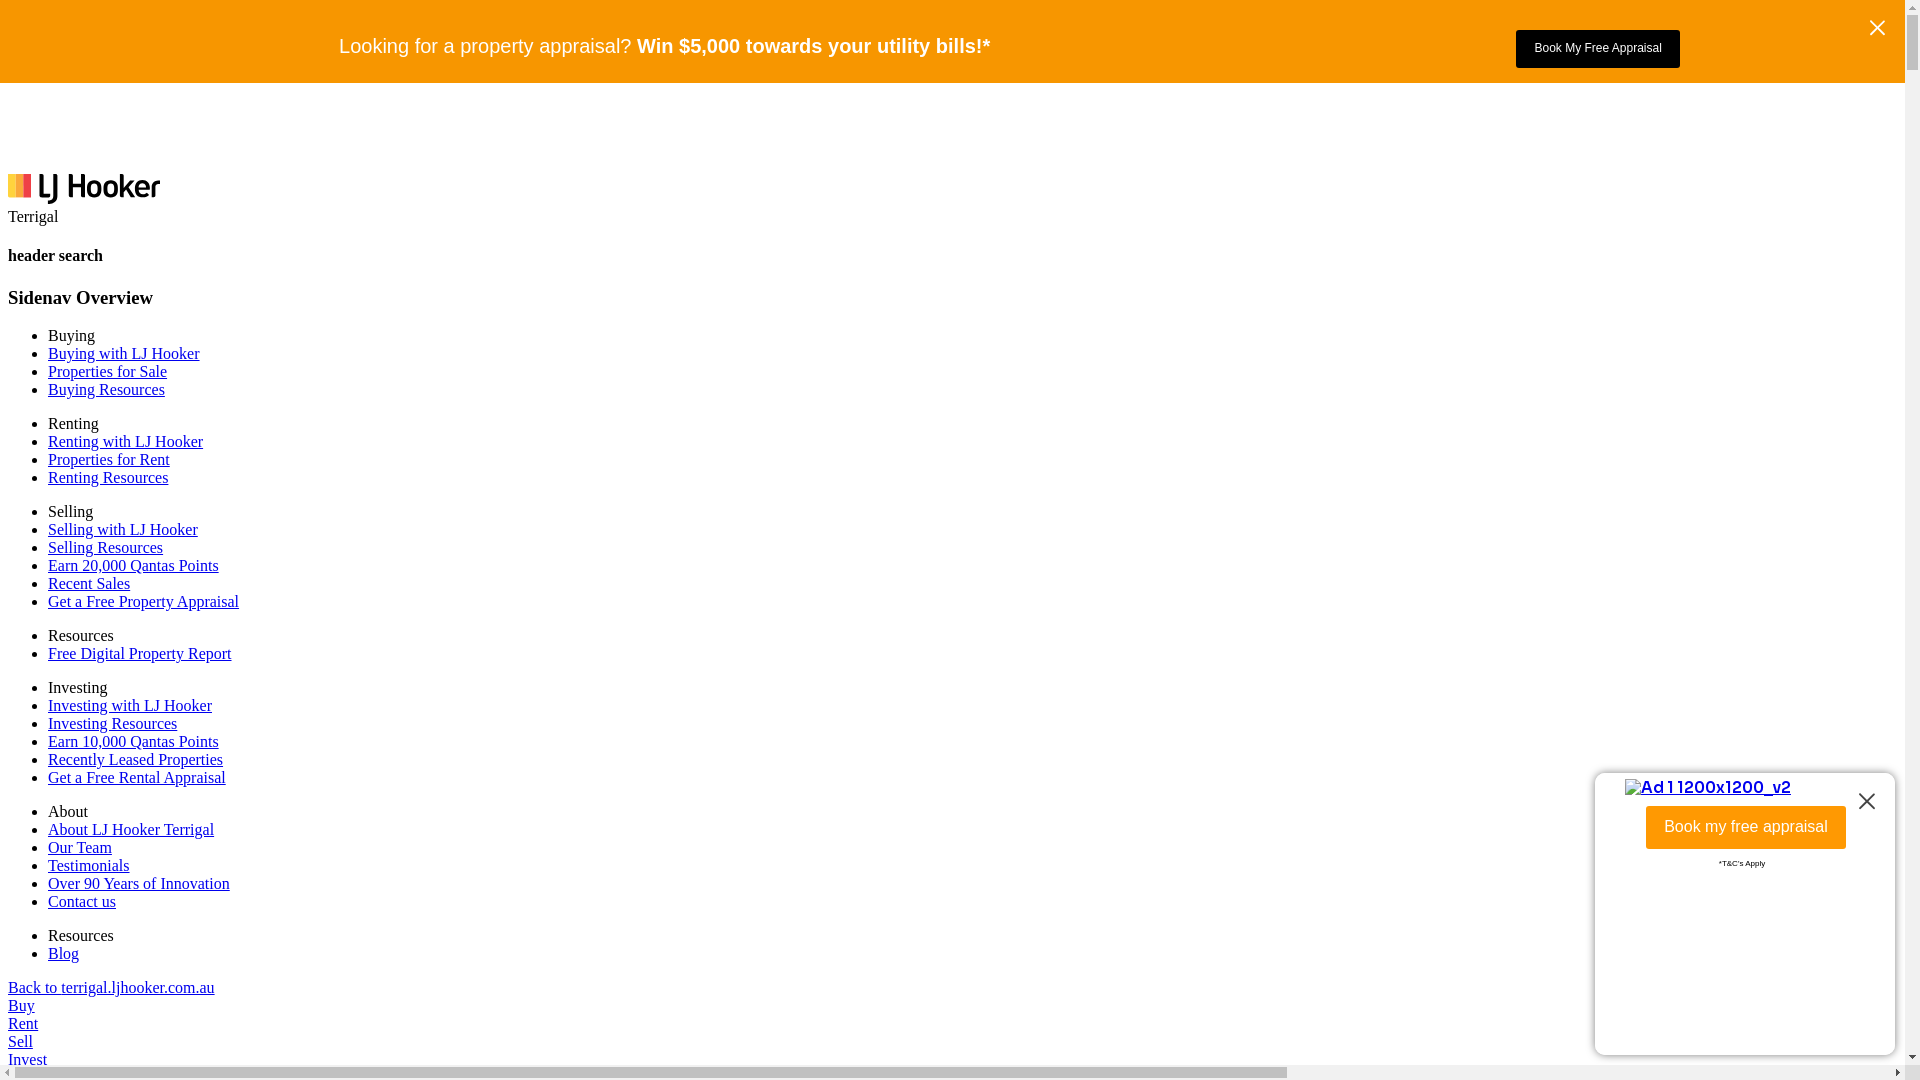 Image resolution: width=1920 pixels, height=1080 pixels. Describe the element at coordinates (112, 724) in the screenshot. I see `Investing Resources` at that location.